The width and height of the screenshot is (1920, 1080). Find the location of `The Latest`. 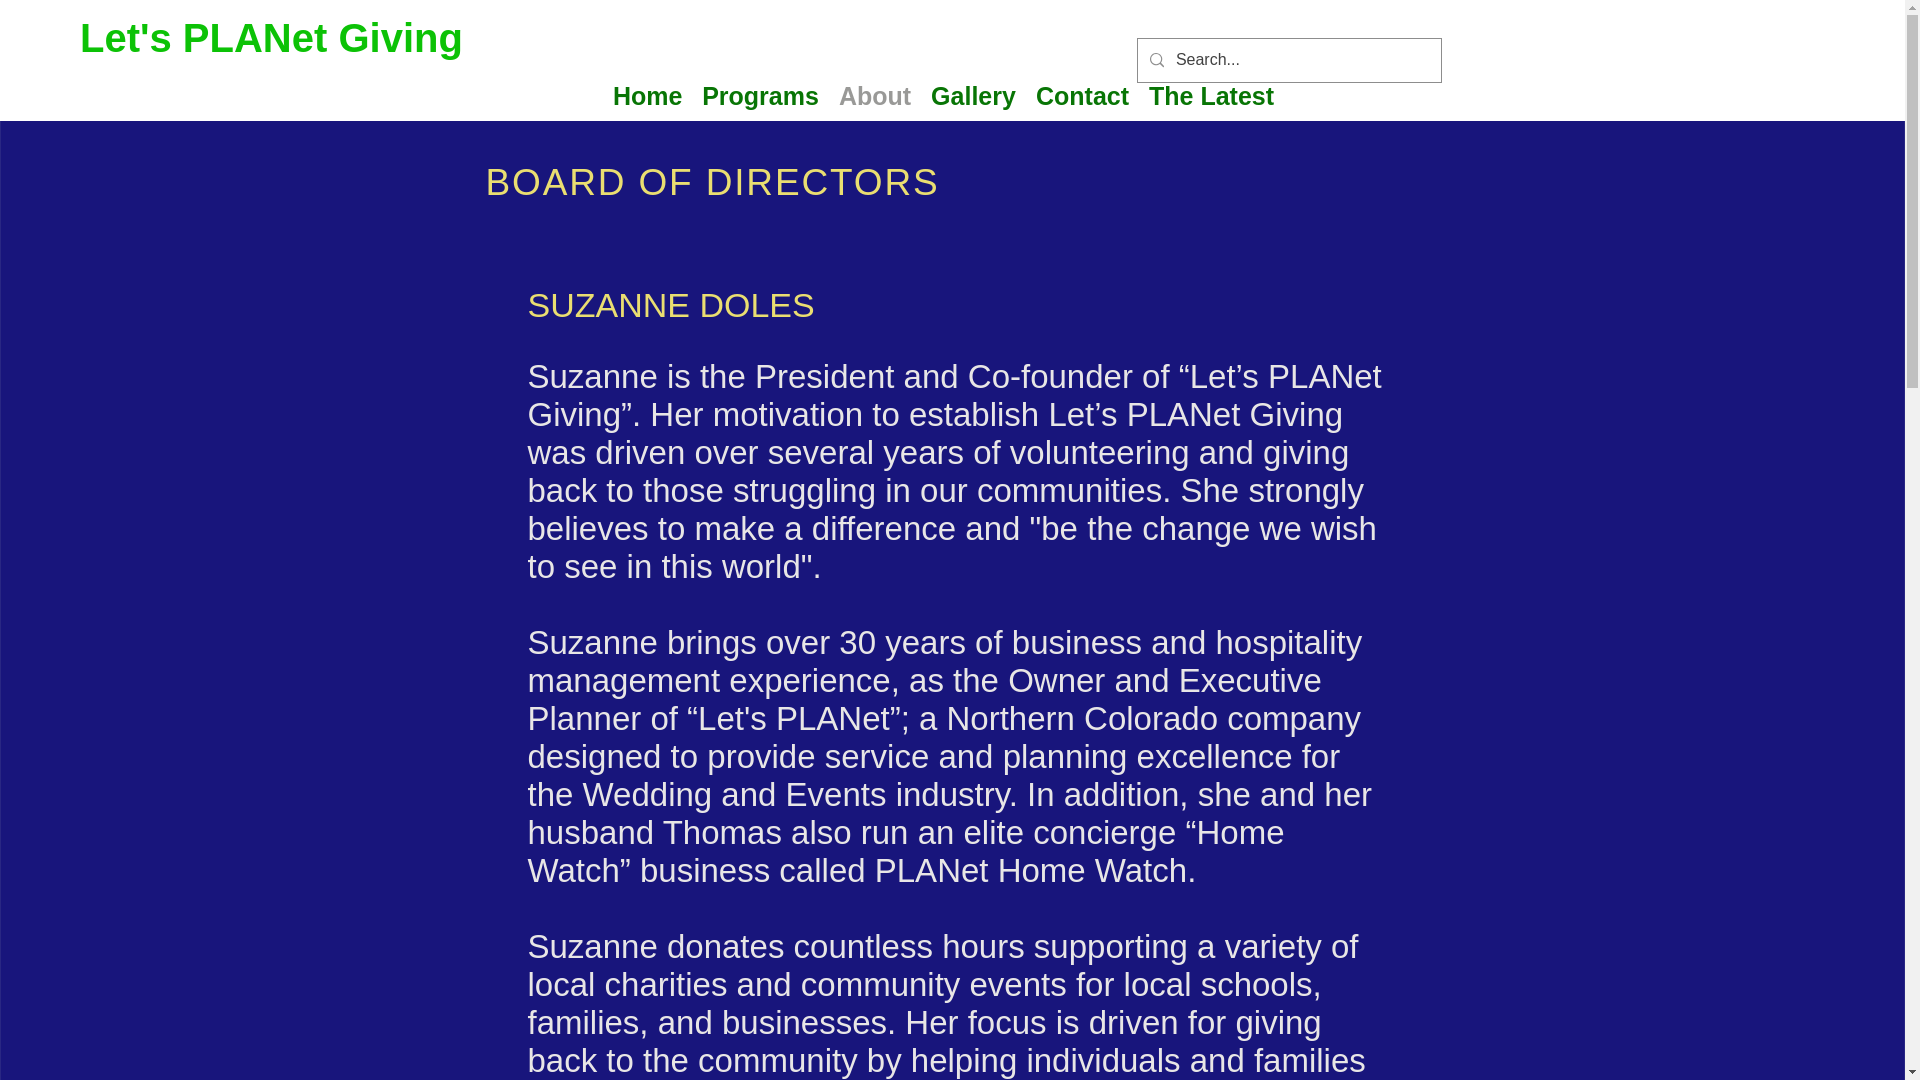

The Latest is located at coordinates (1211, 96).